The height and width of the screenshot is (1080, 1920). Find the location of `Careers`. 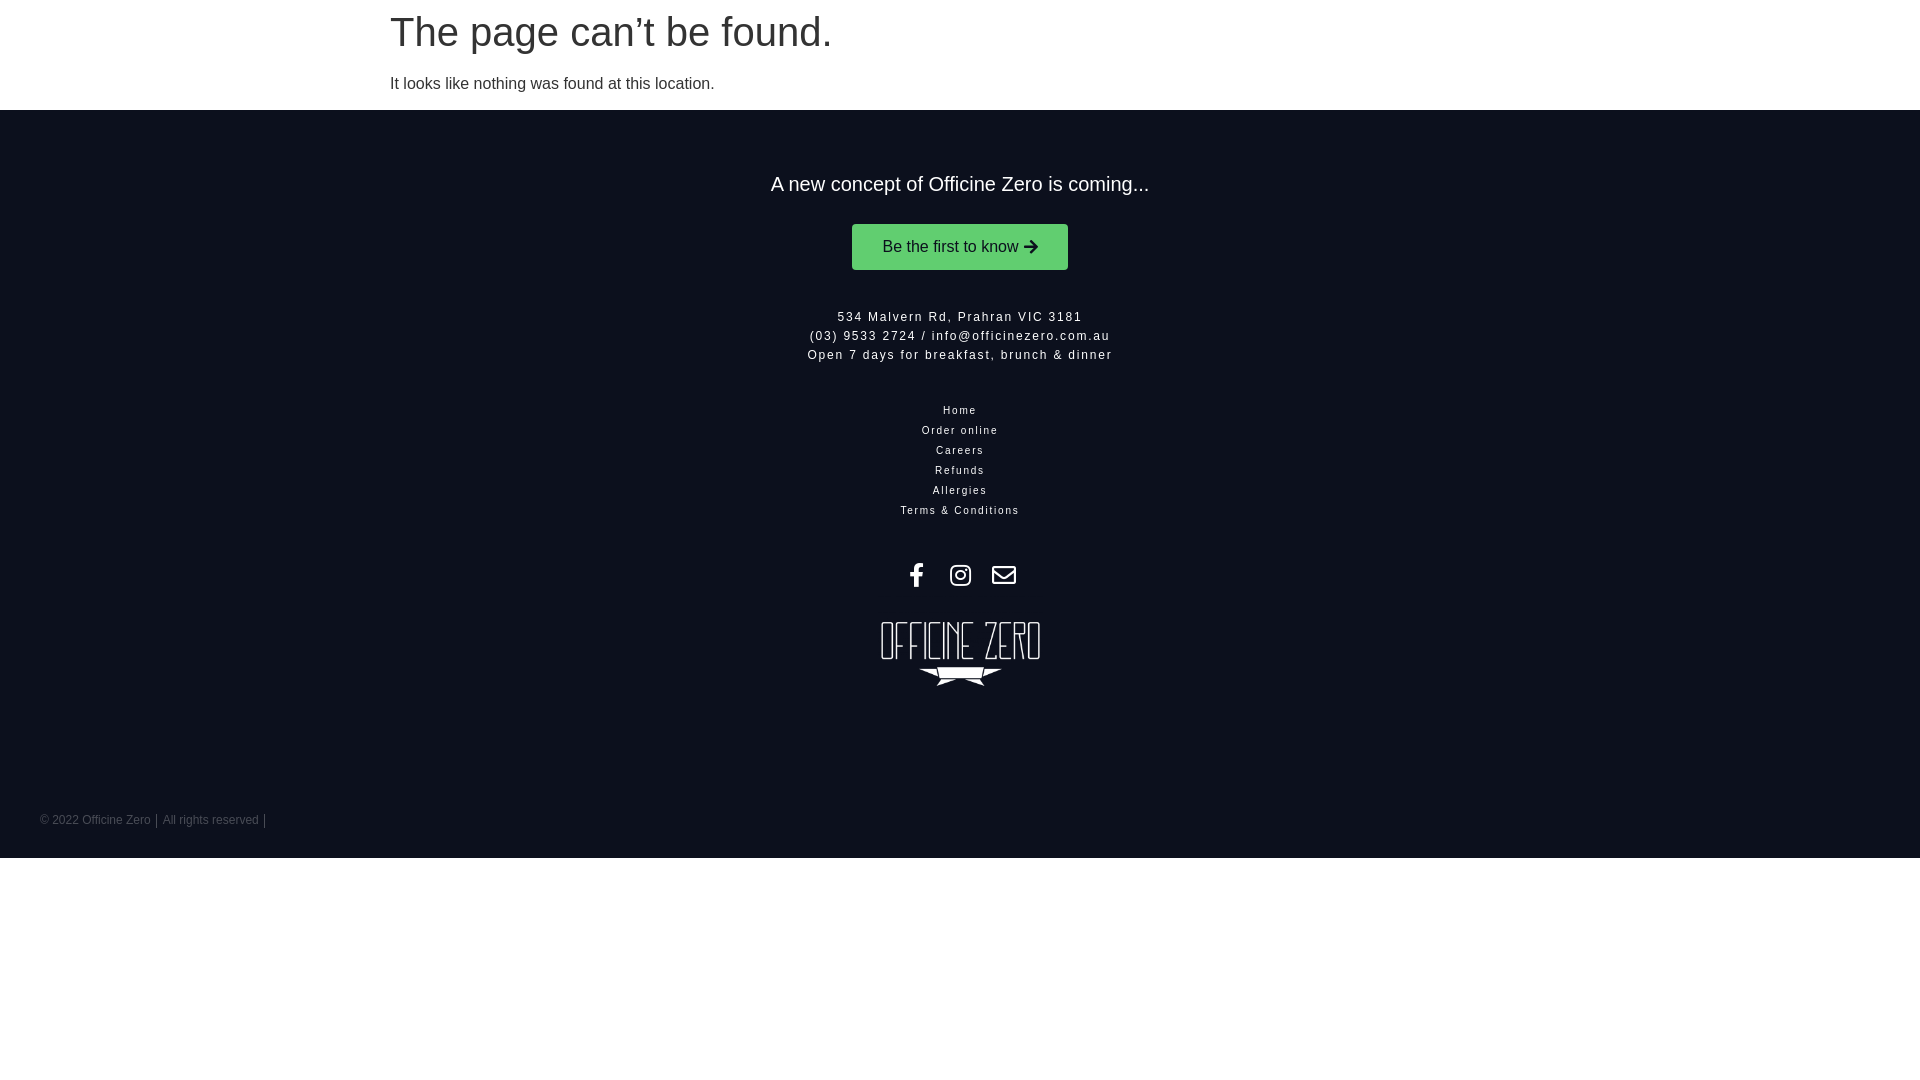

Careers is located at coordinates (960, 450).